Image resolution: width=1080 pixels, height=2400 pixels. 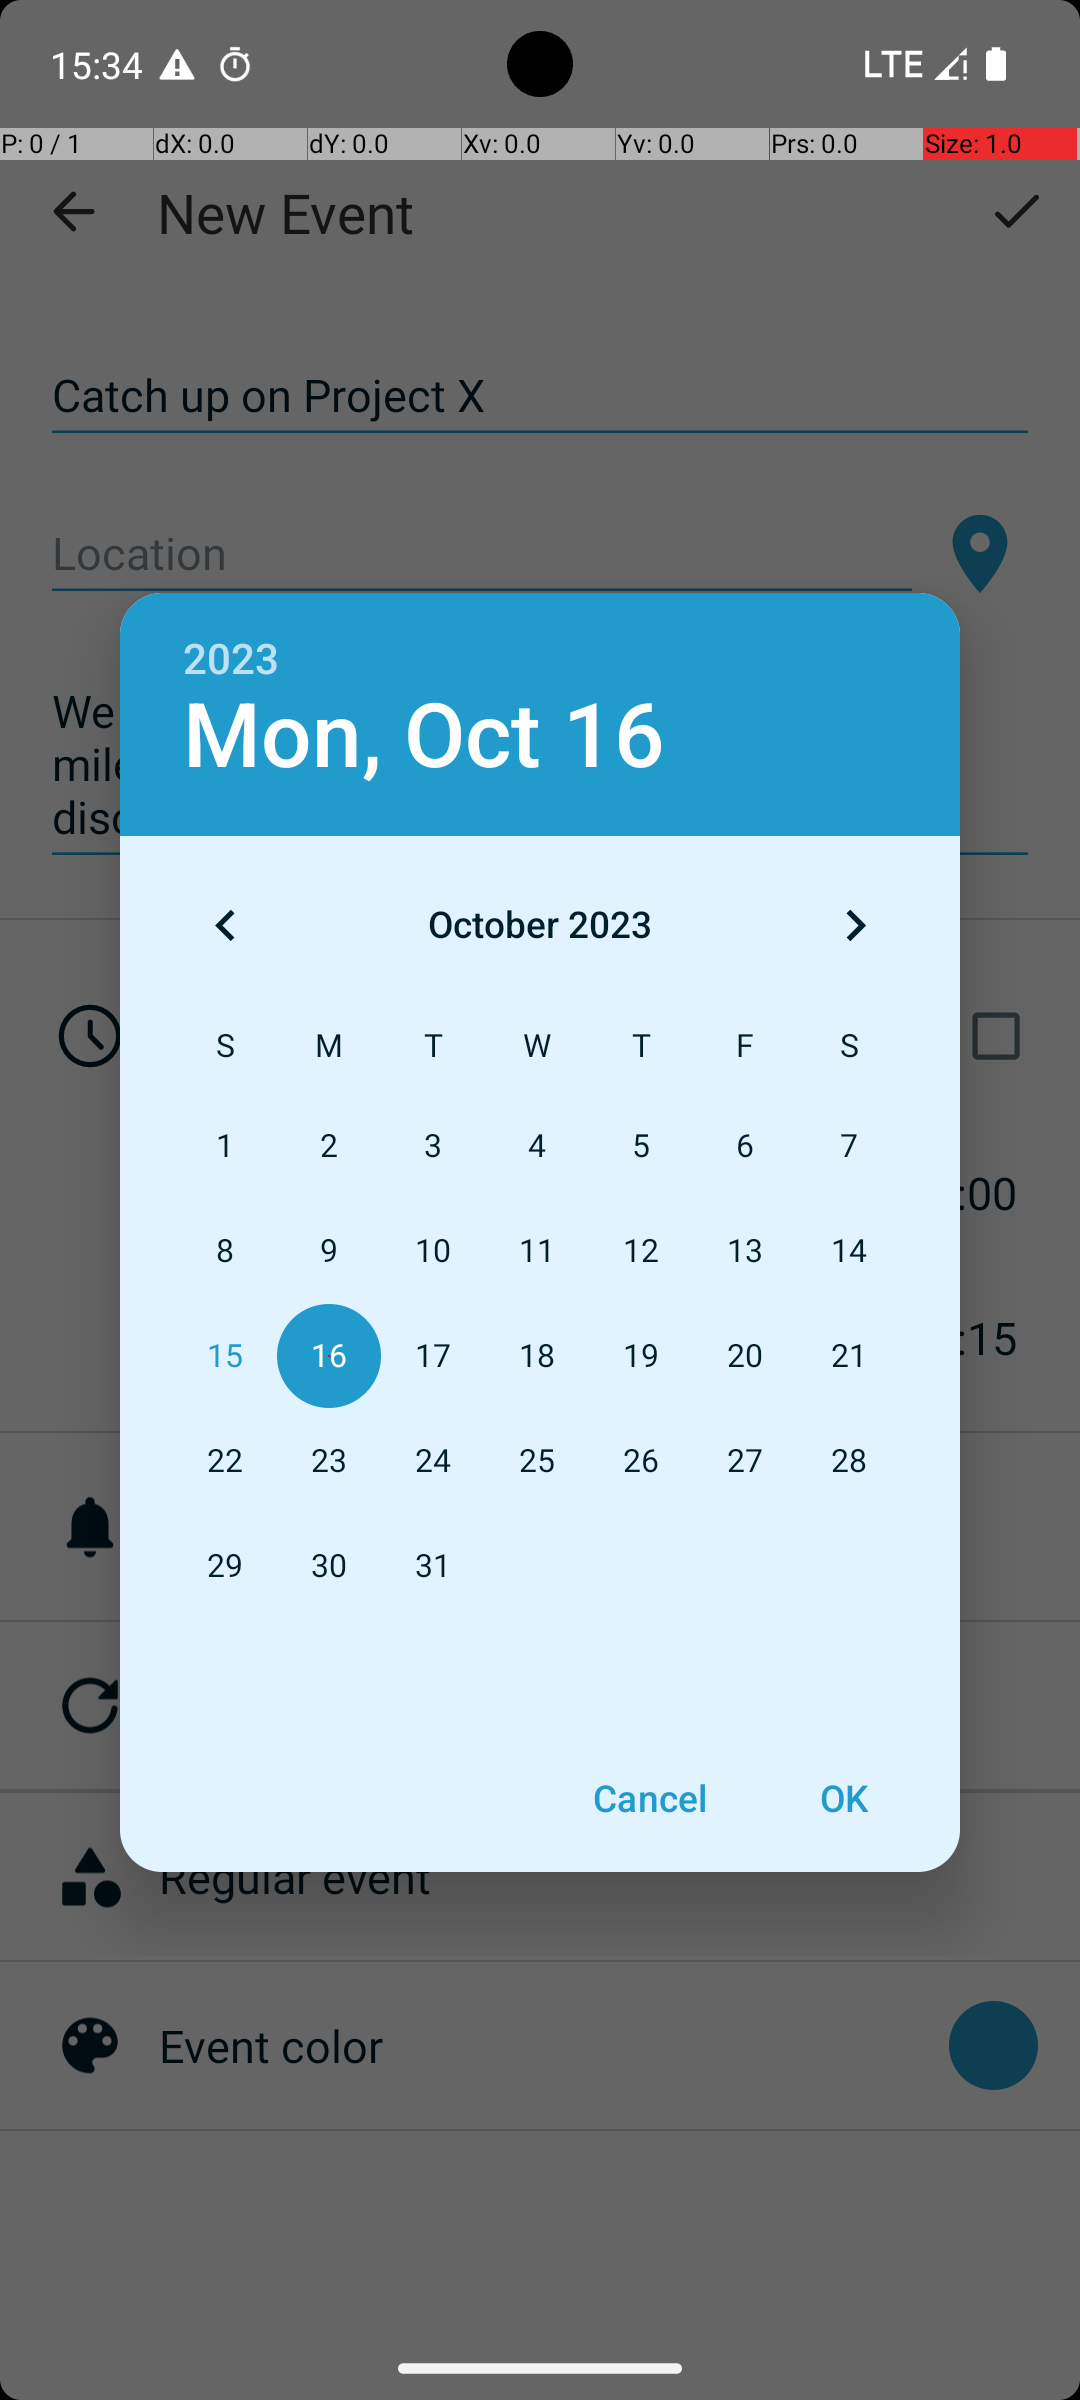 I want to click on Mon, Oct 16, so click(x=424, y=736).